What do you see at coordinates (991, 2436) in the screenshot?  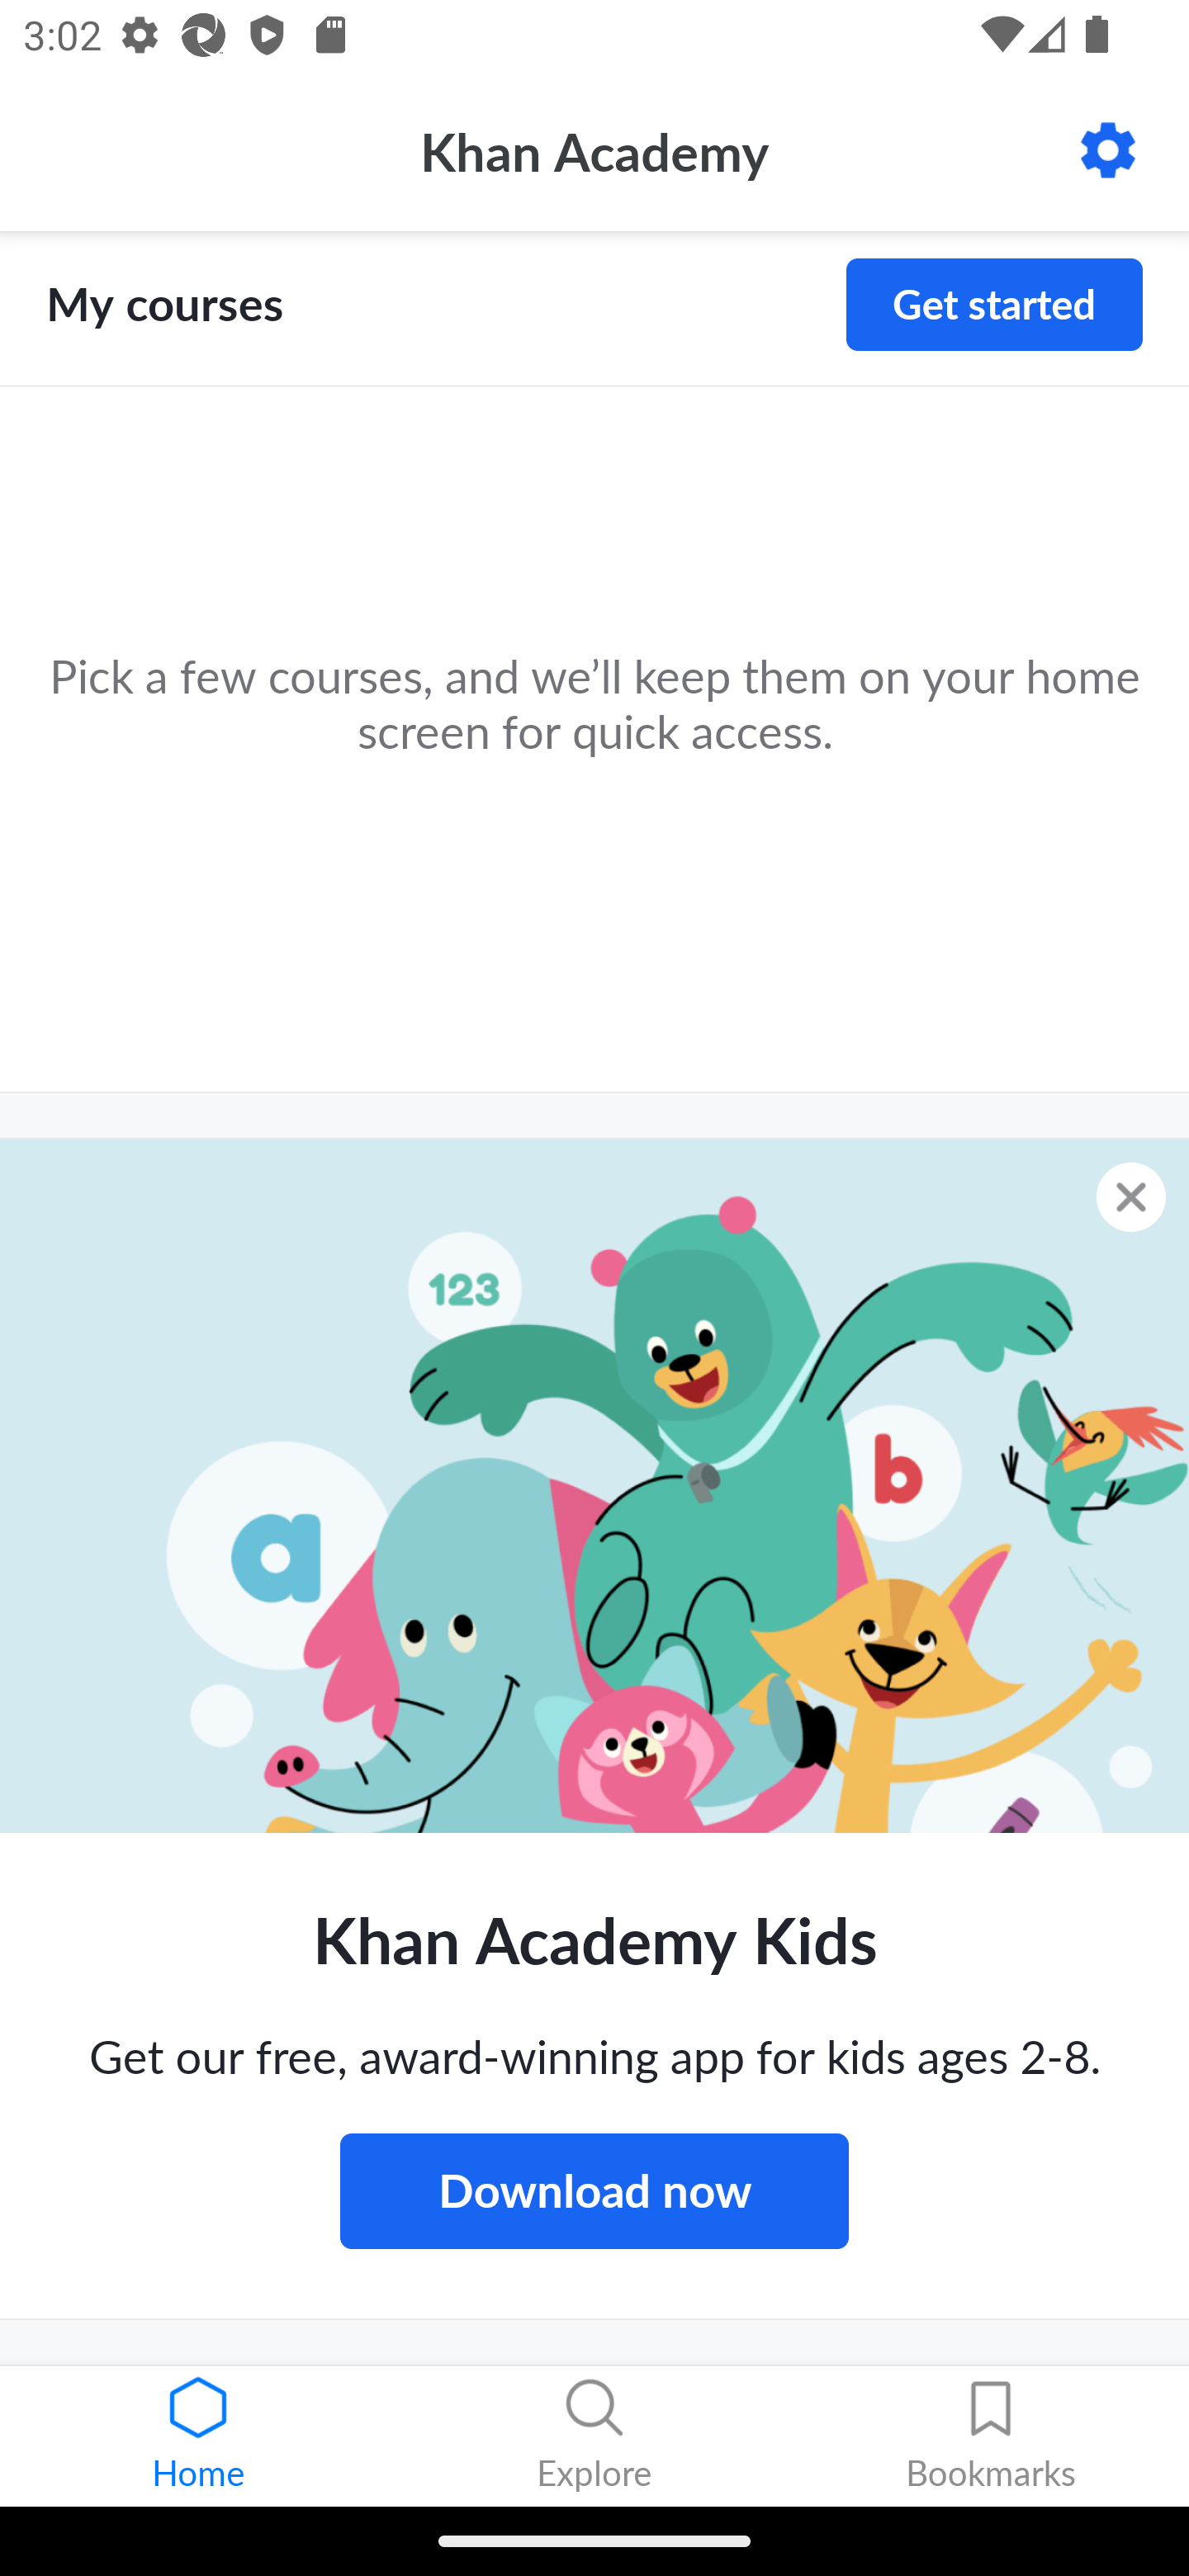 I see `Bookmarks` at bounding box center [991, 2436].